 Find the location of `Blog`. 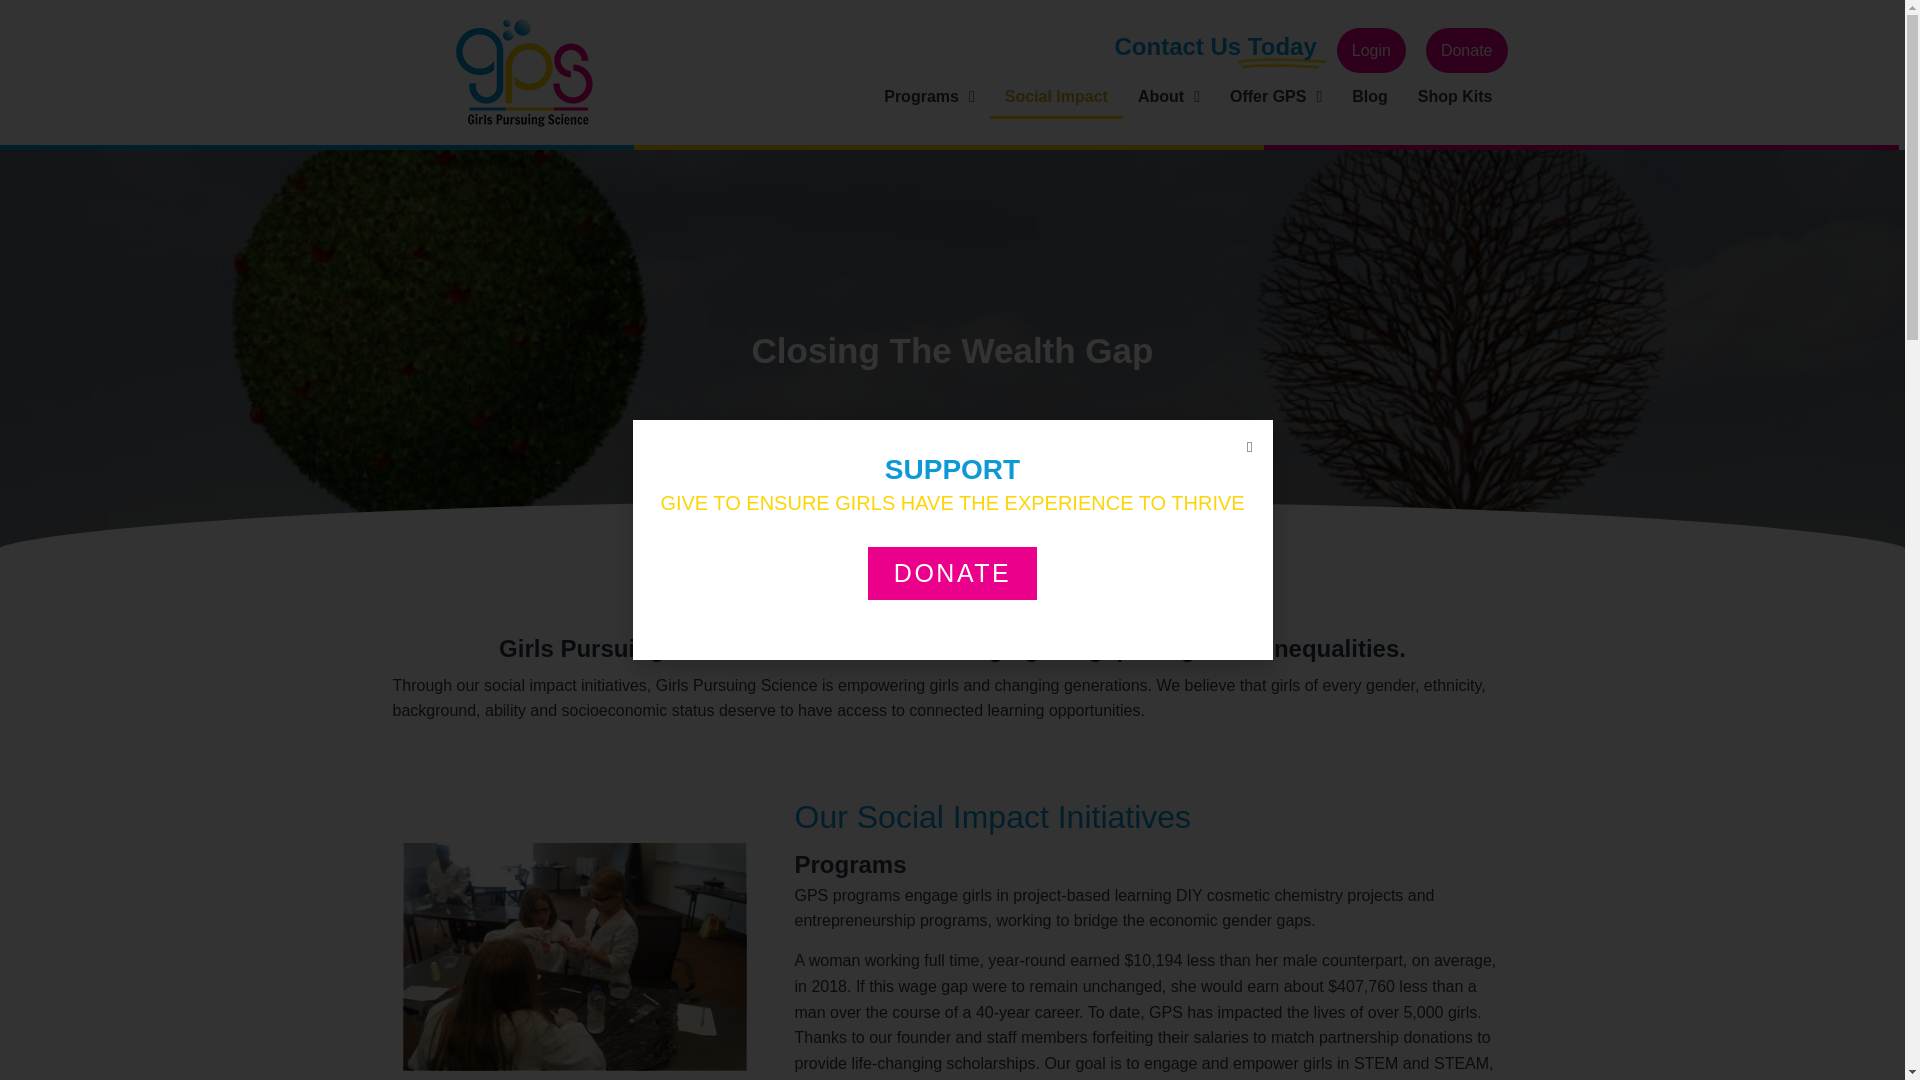

Blog is located at coordinates (1370, 96).